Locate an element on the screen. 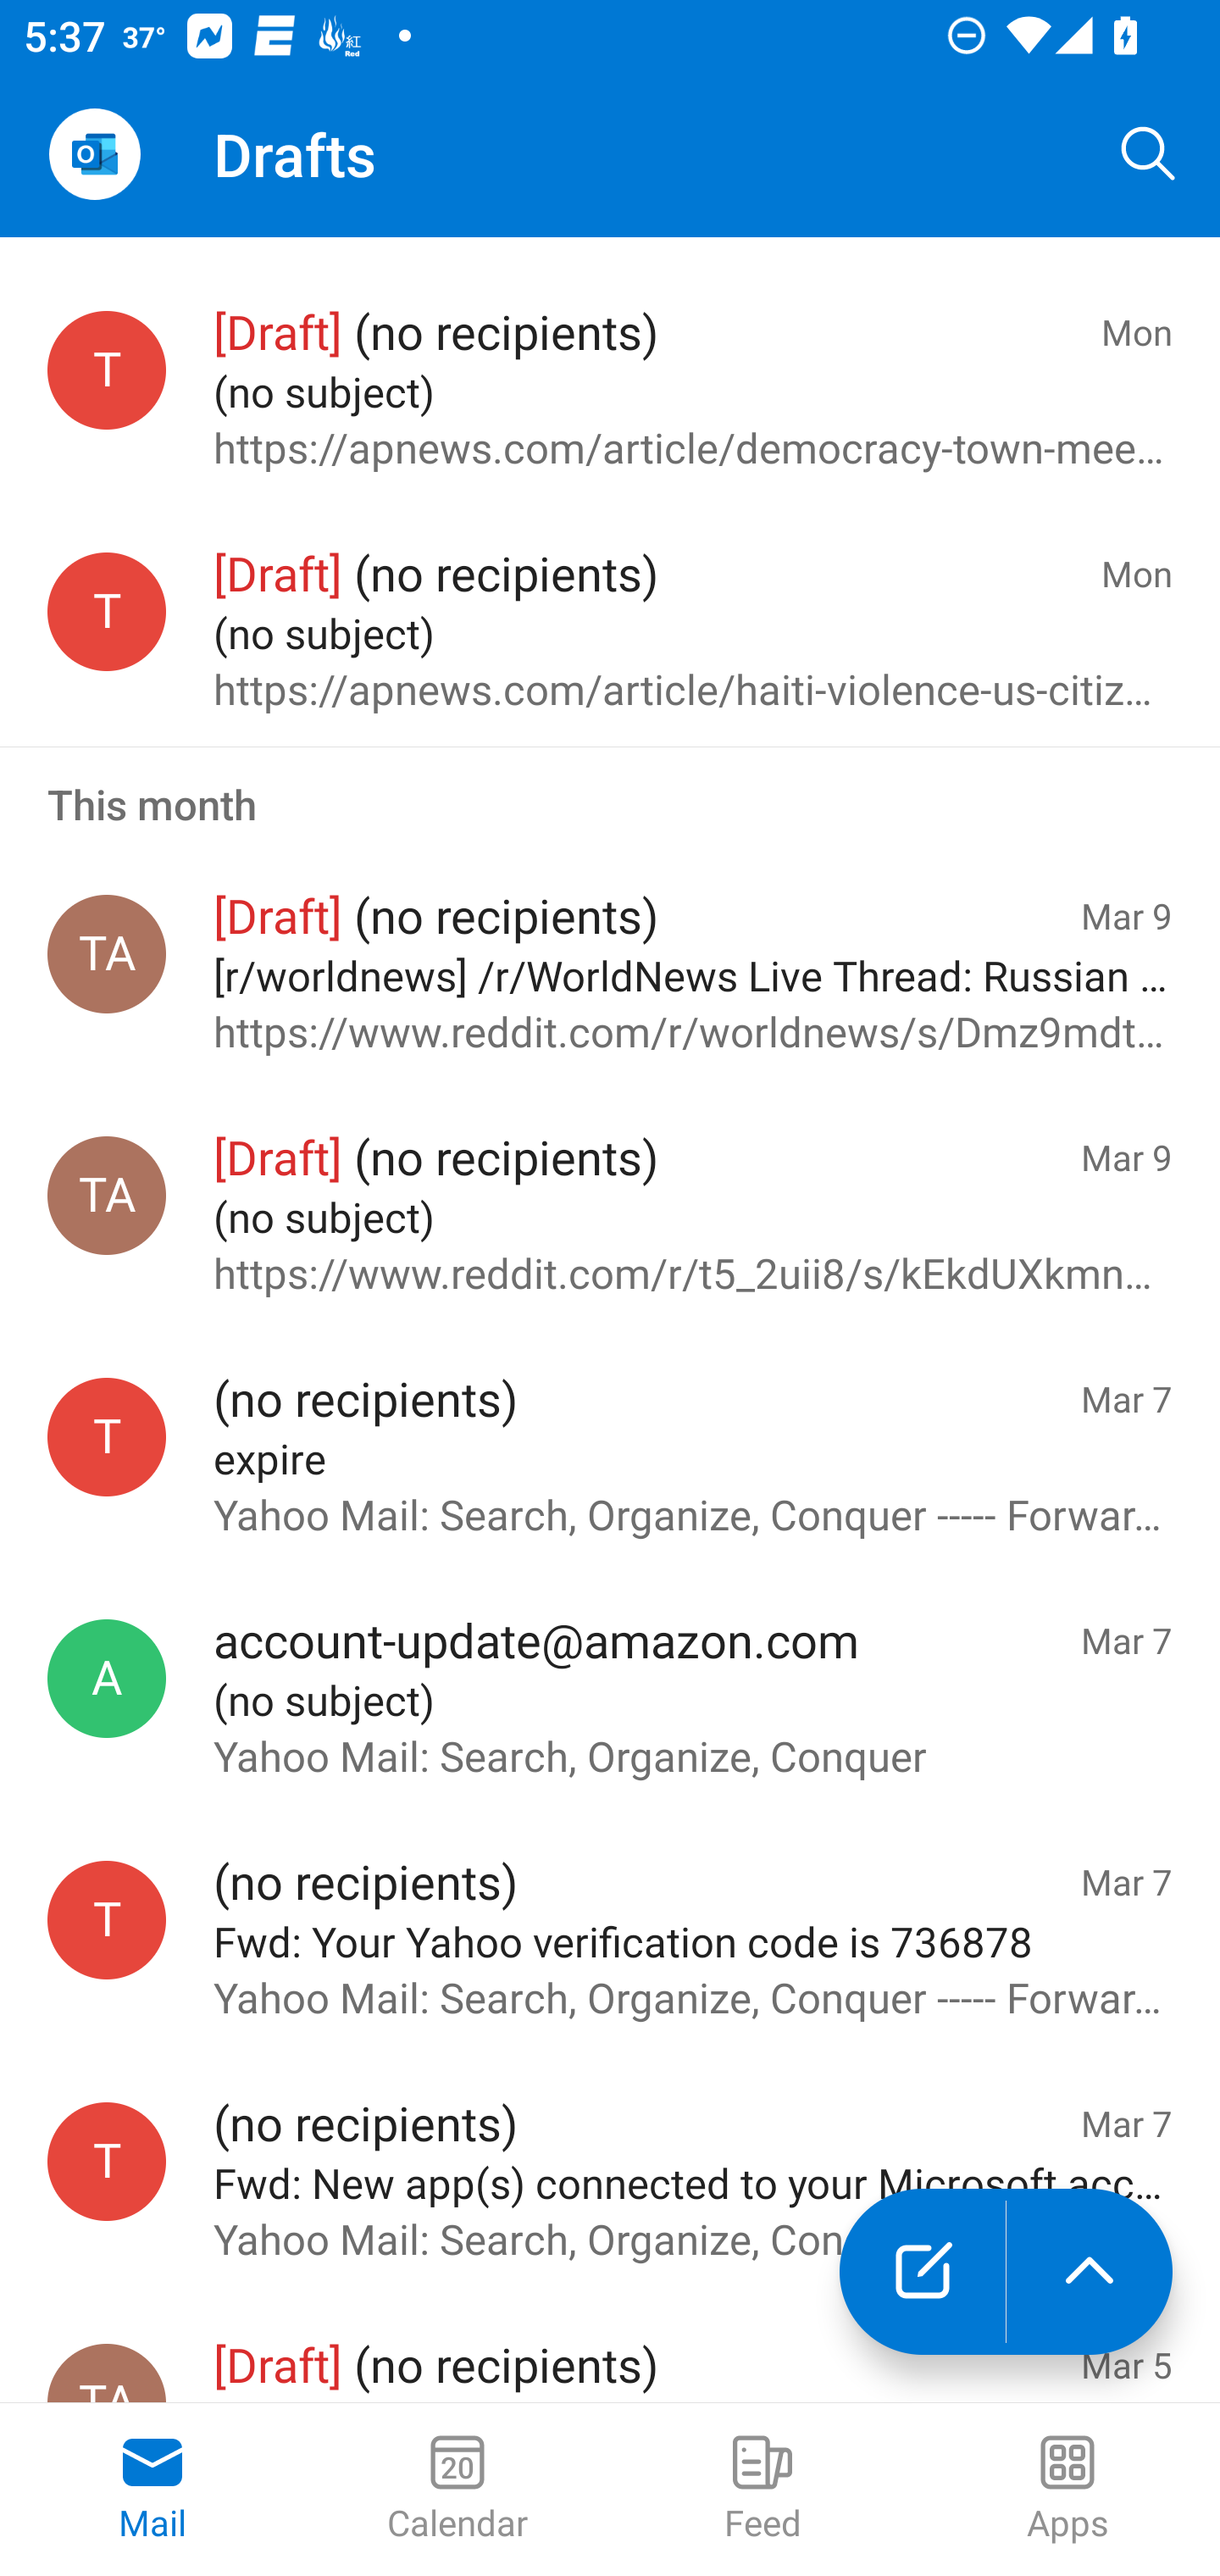 The image size is (1220, 2576). launch the extended action menu is located at coordinates (1090, 2272).